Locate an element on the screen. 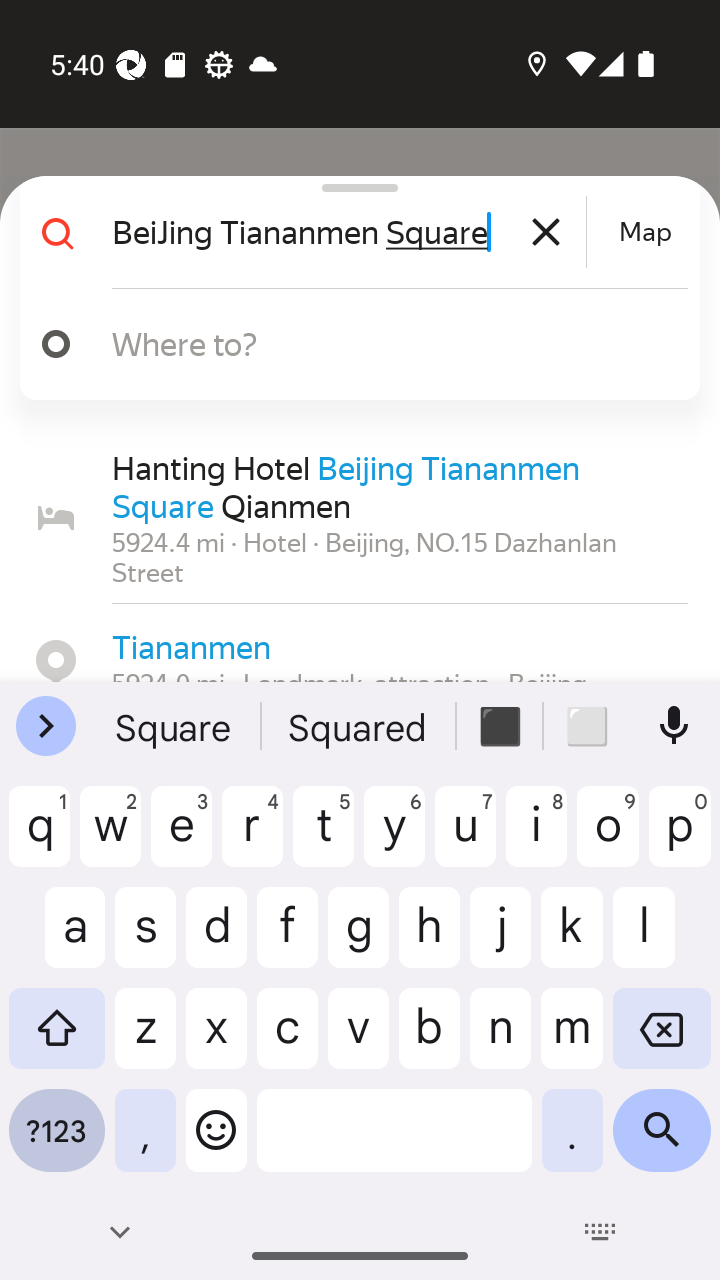 The width and height of the screenshot is (720, 1280). BeiJing Tiananmen Square Clear text box Map Map is located at coordinates (352, 232).